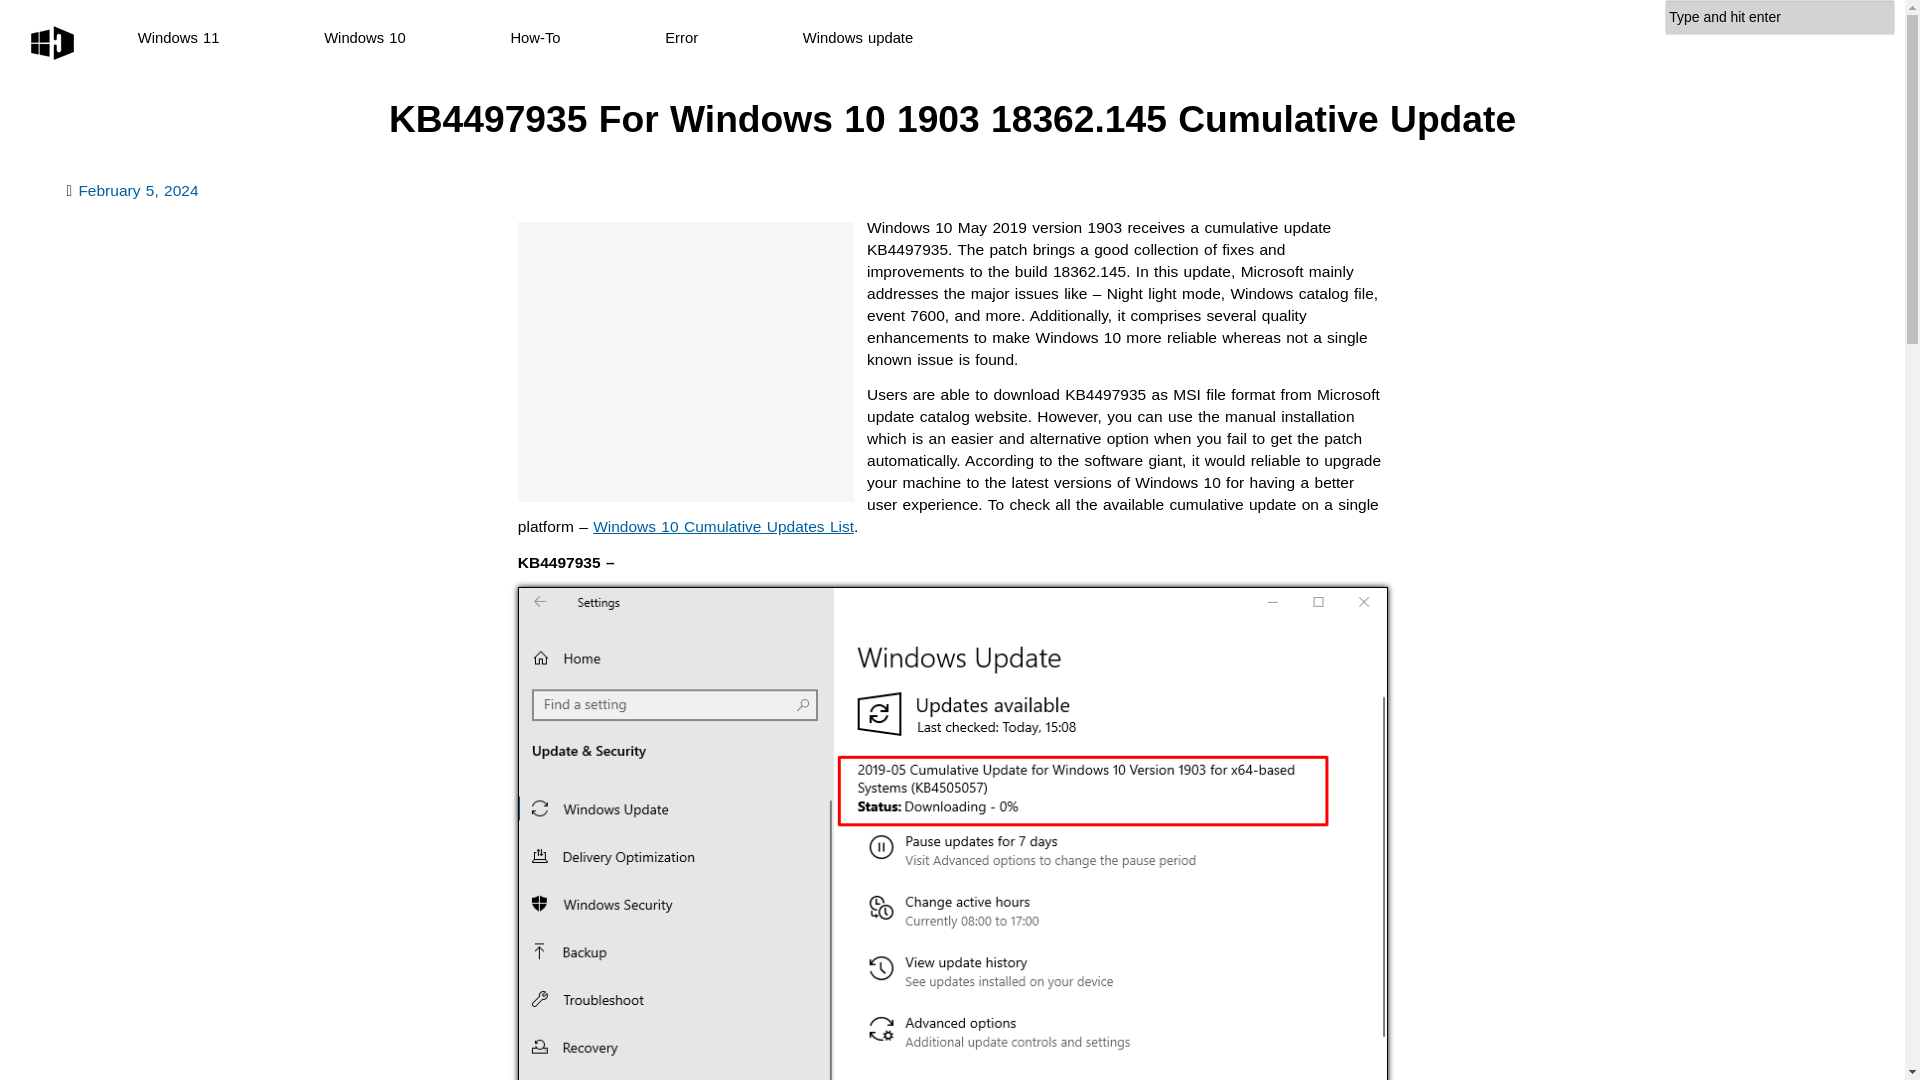 Image resolution: width=1920 pixels, height=1080 pixels. Describe the element at coordinates (536, 38) in the screenshot. I see `How-To` at that location.